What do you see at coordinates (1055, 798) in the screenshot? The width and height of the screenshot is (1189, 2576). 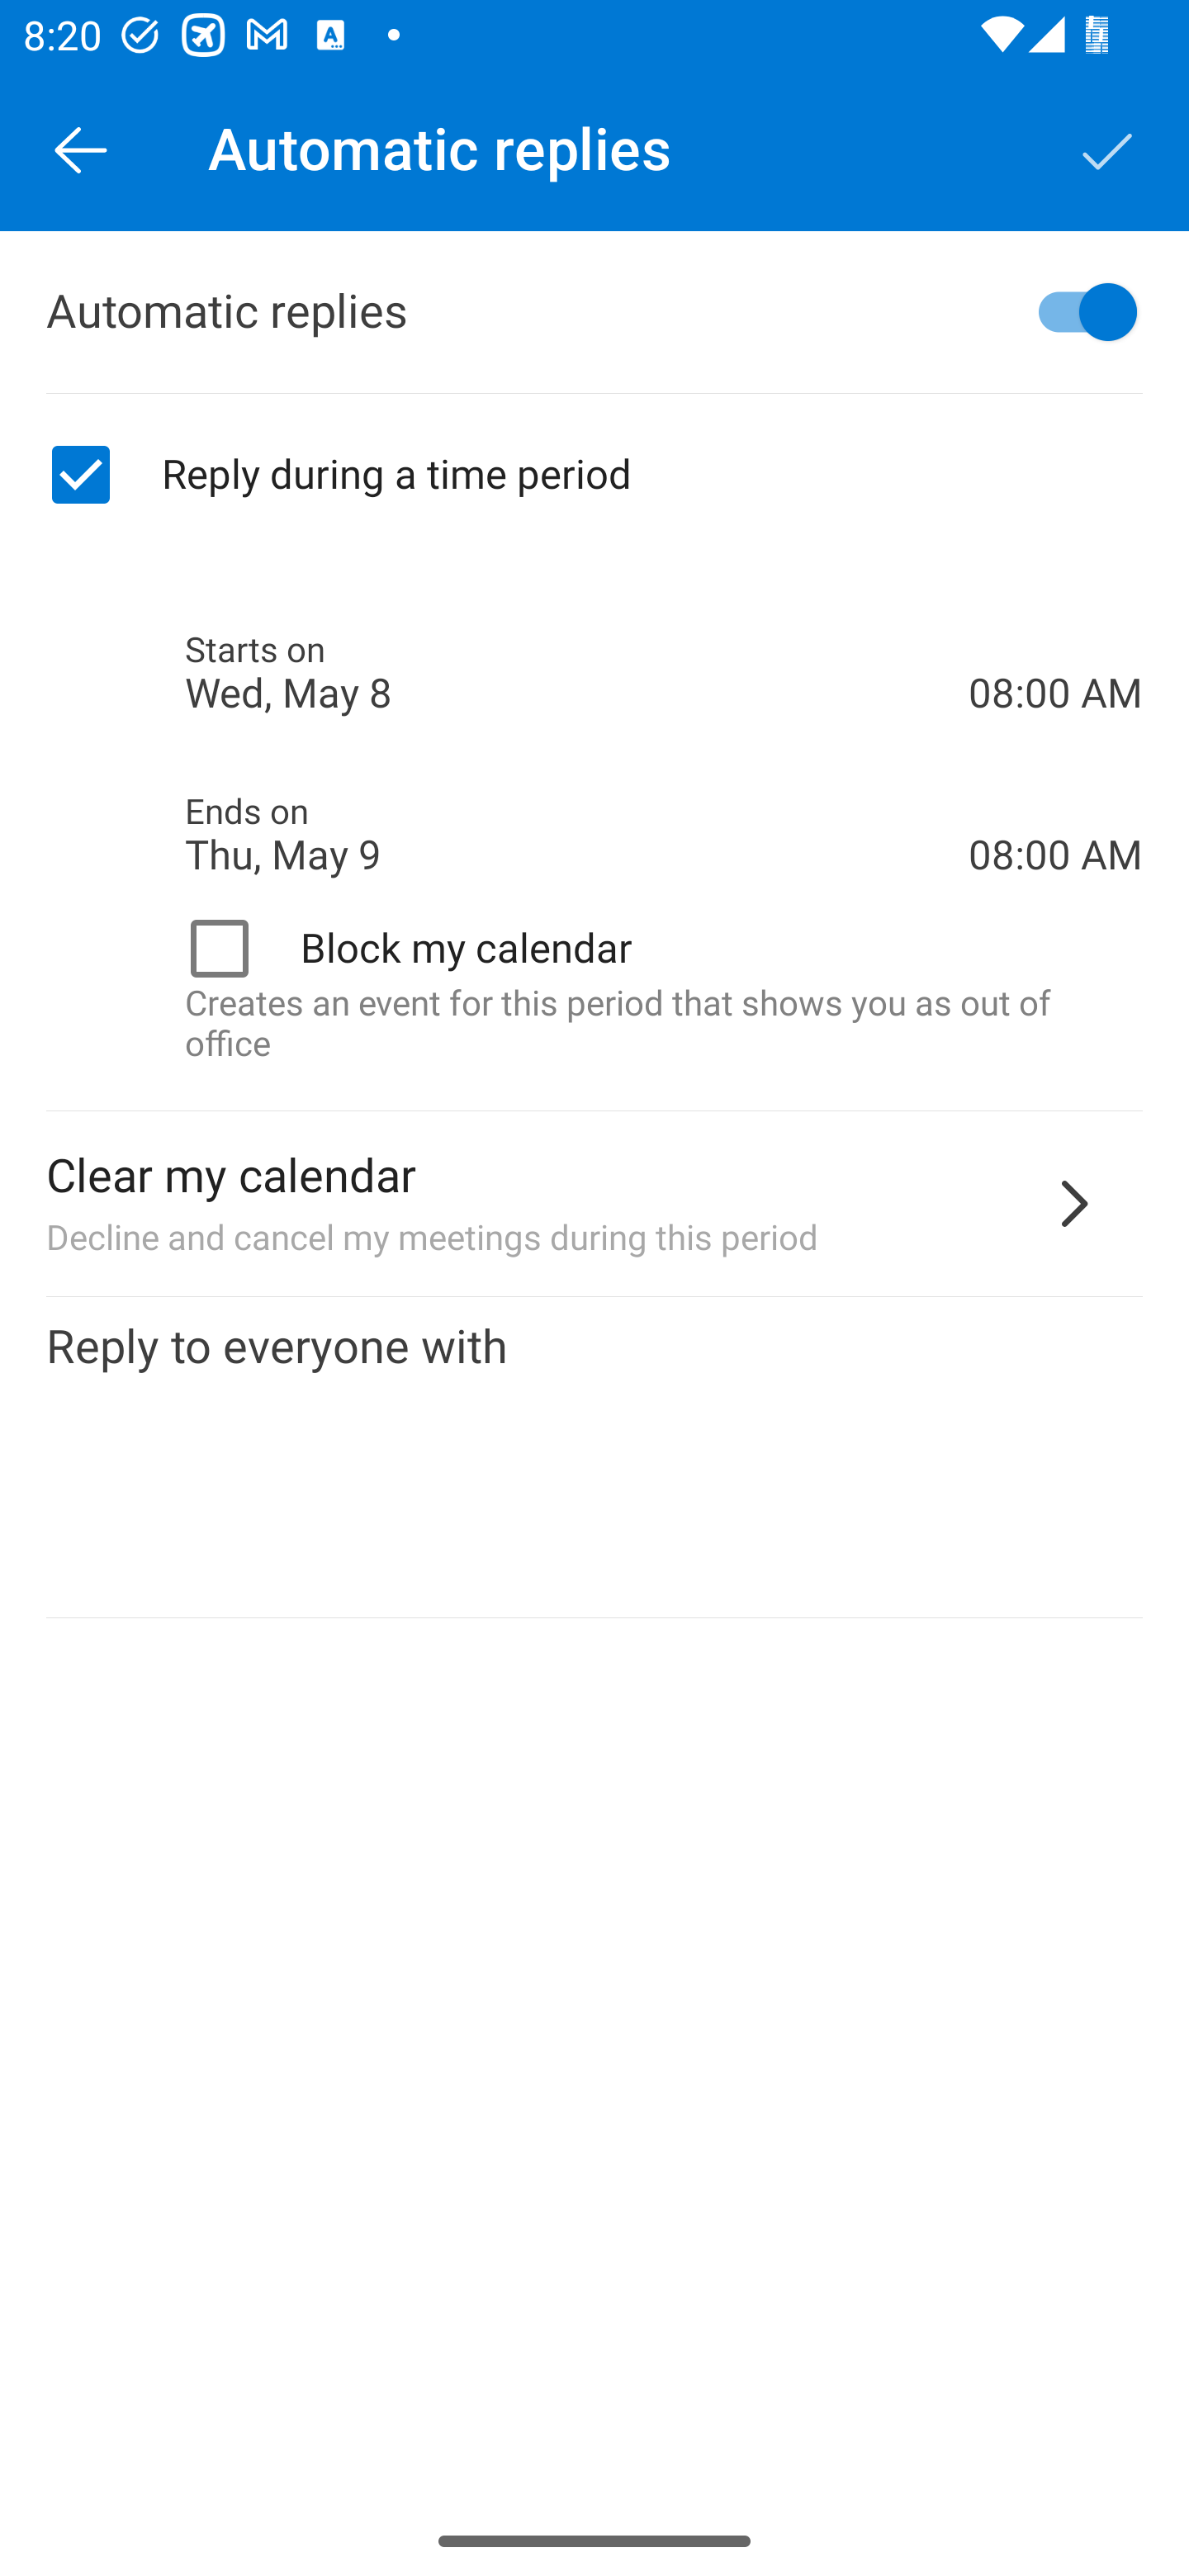 I see `08:00 AM` at bounding box center [1055, 798].